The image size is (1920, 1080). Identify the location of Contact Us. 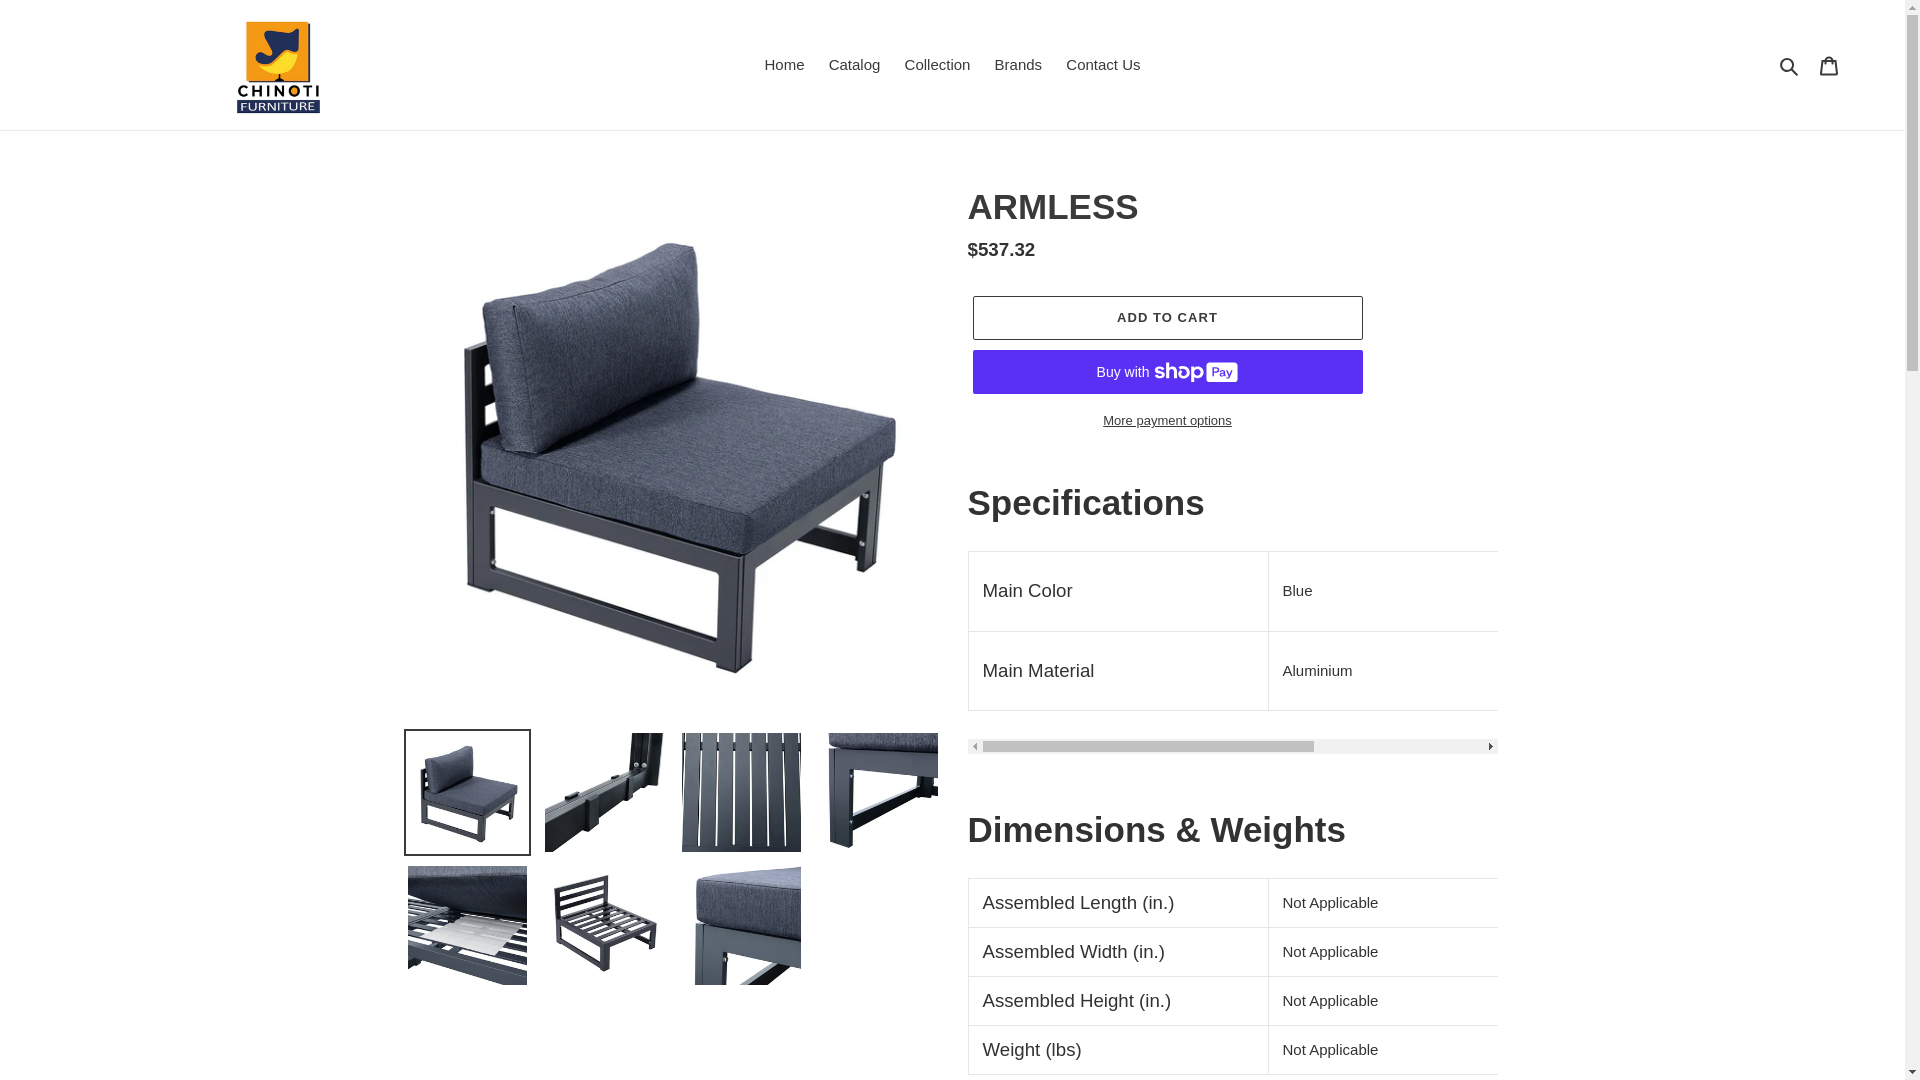
(1103, 64).